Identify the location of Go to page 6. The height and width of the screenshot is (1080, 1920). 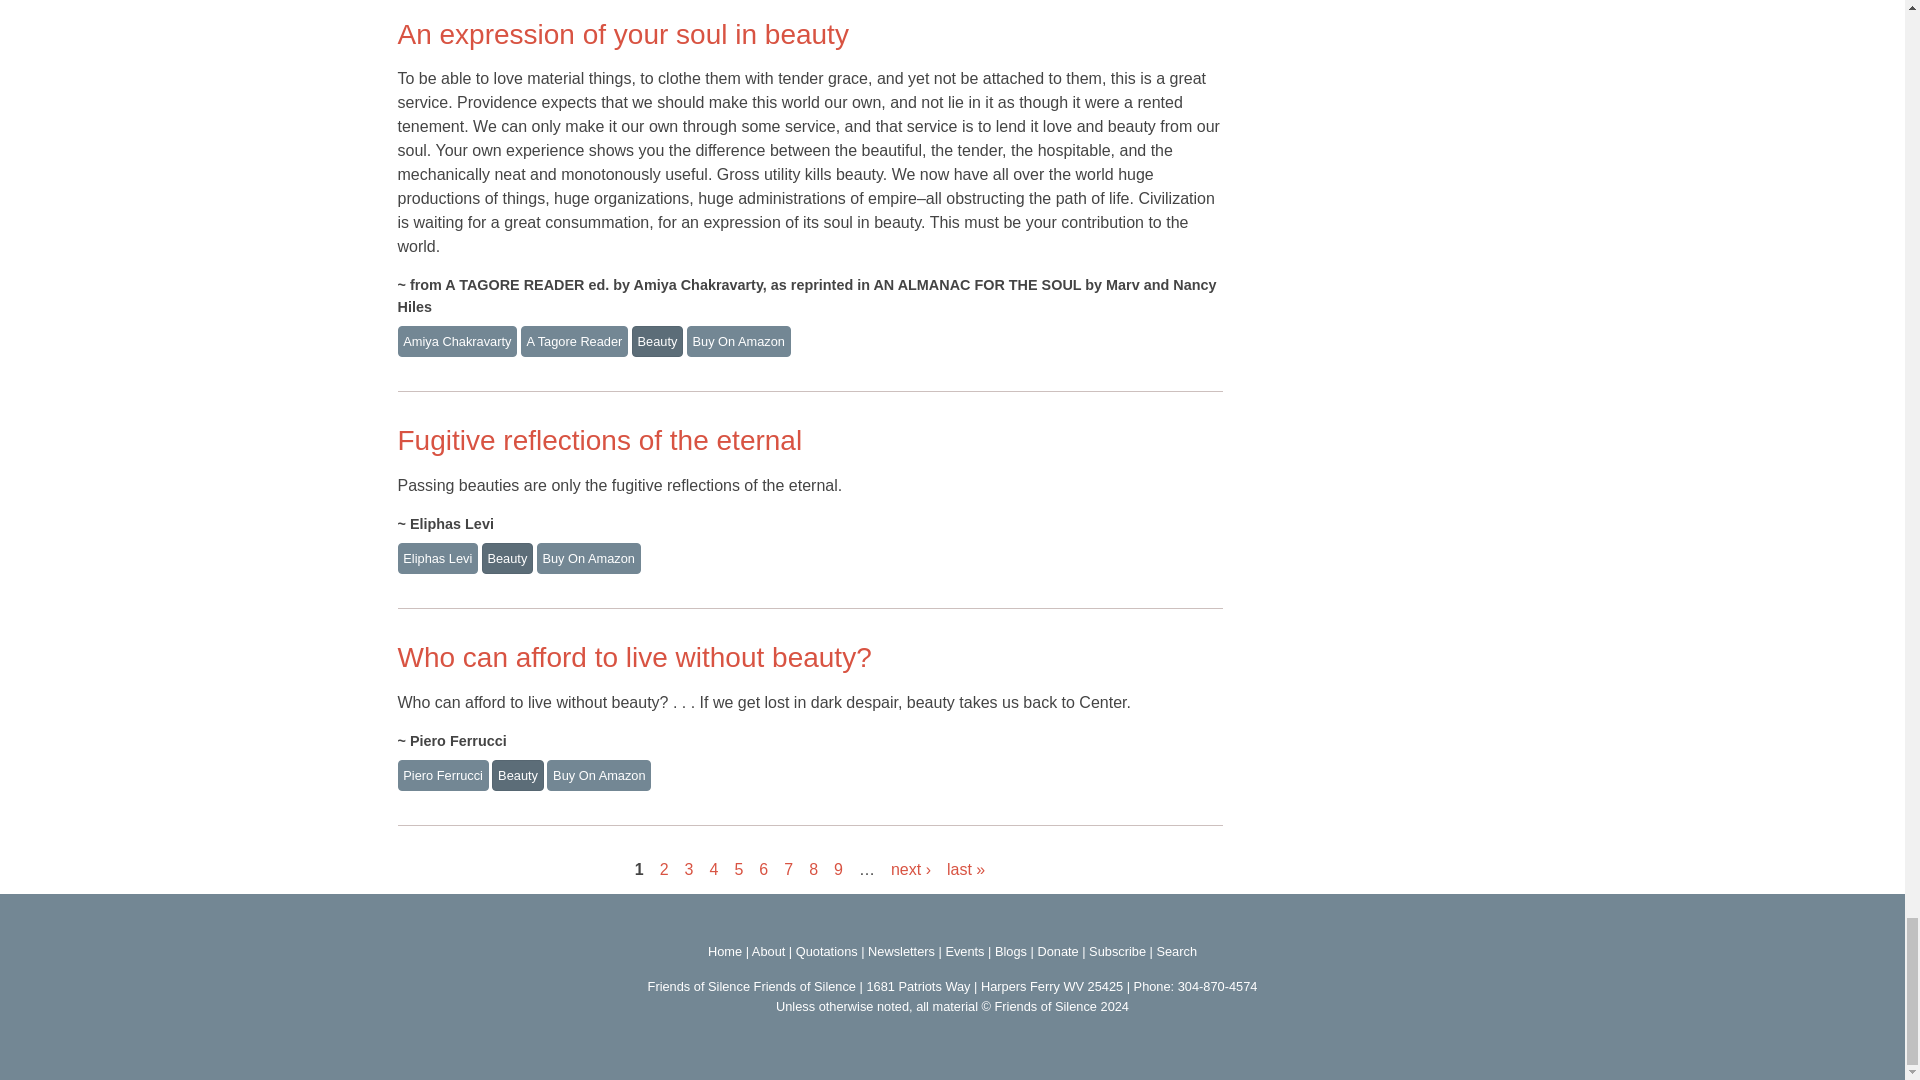
(763, 869).